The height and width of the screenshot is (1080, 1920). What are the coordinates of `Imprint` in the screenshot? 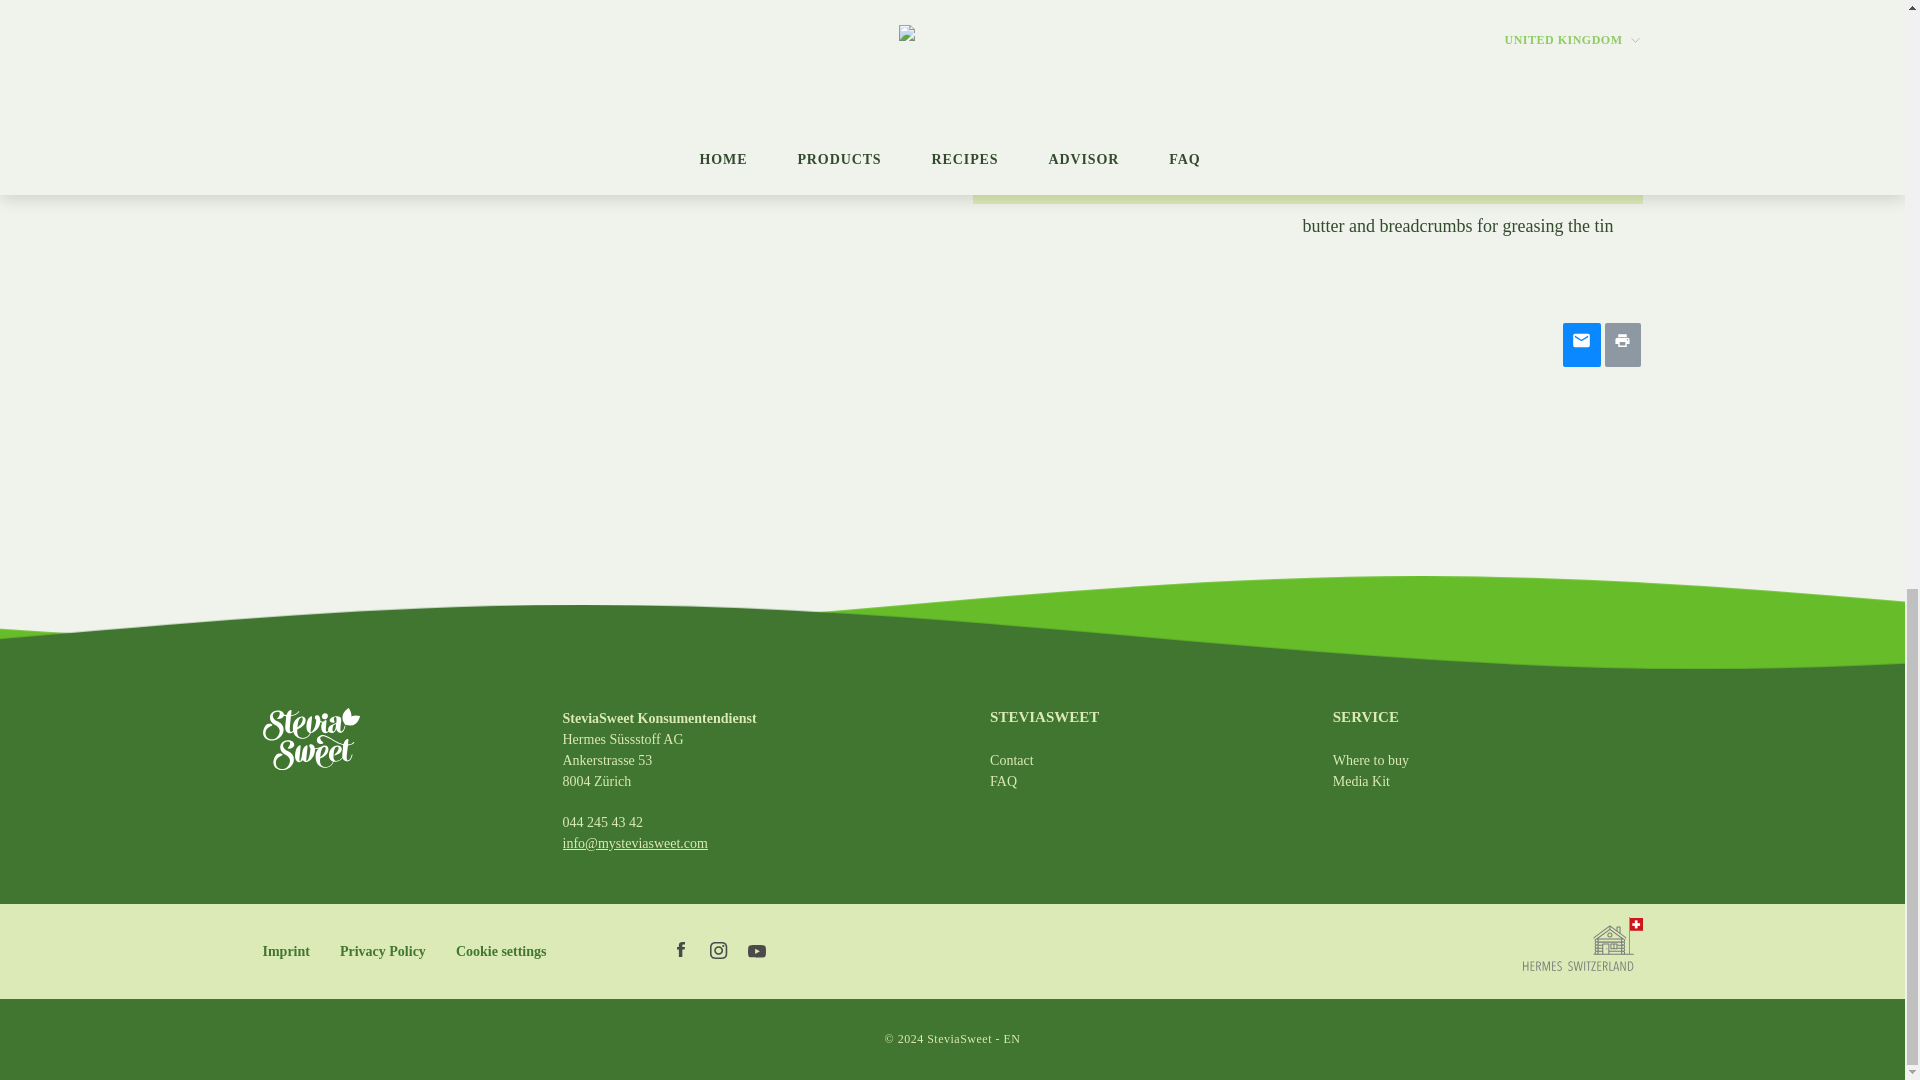 It's located at (285, 951).